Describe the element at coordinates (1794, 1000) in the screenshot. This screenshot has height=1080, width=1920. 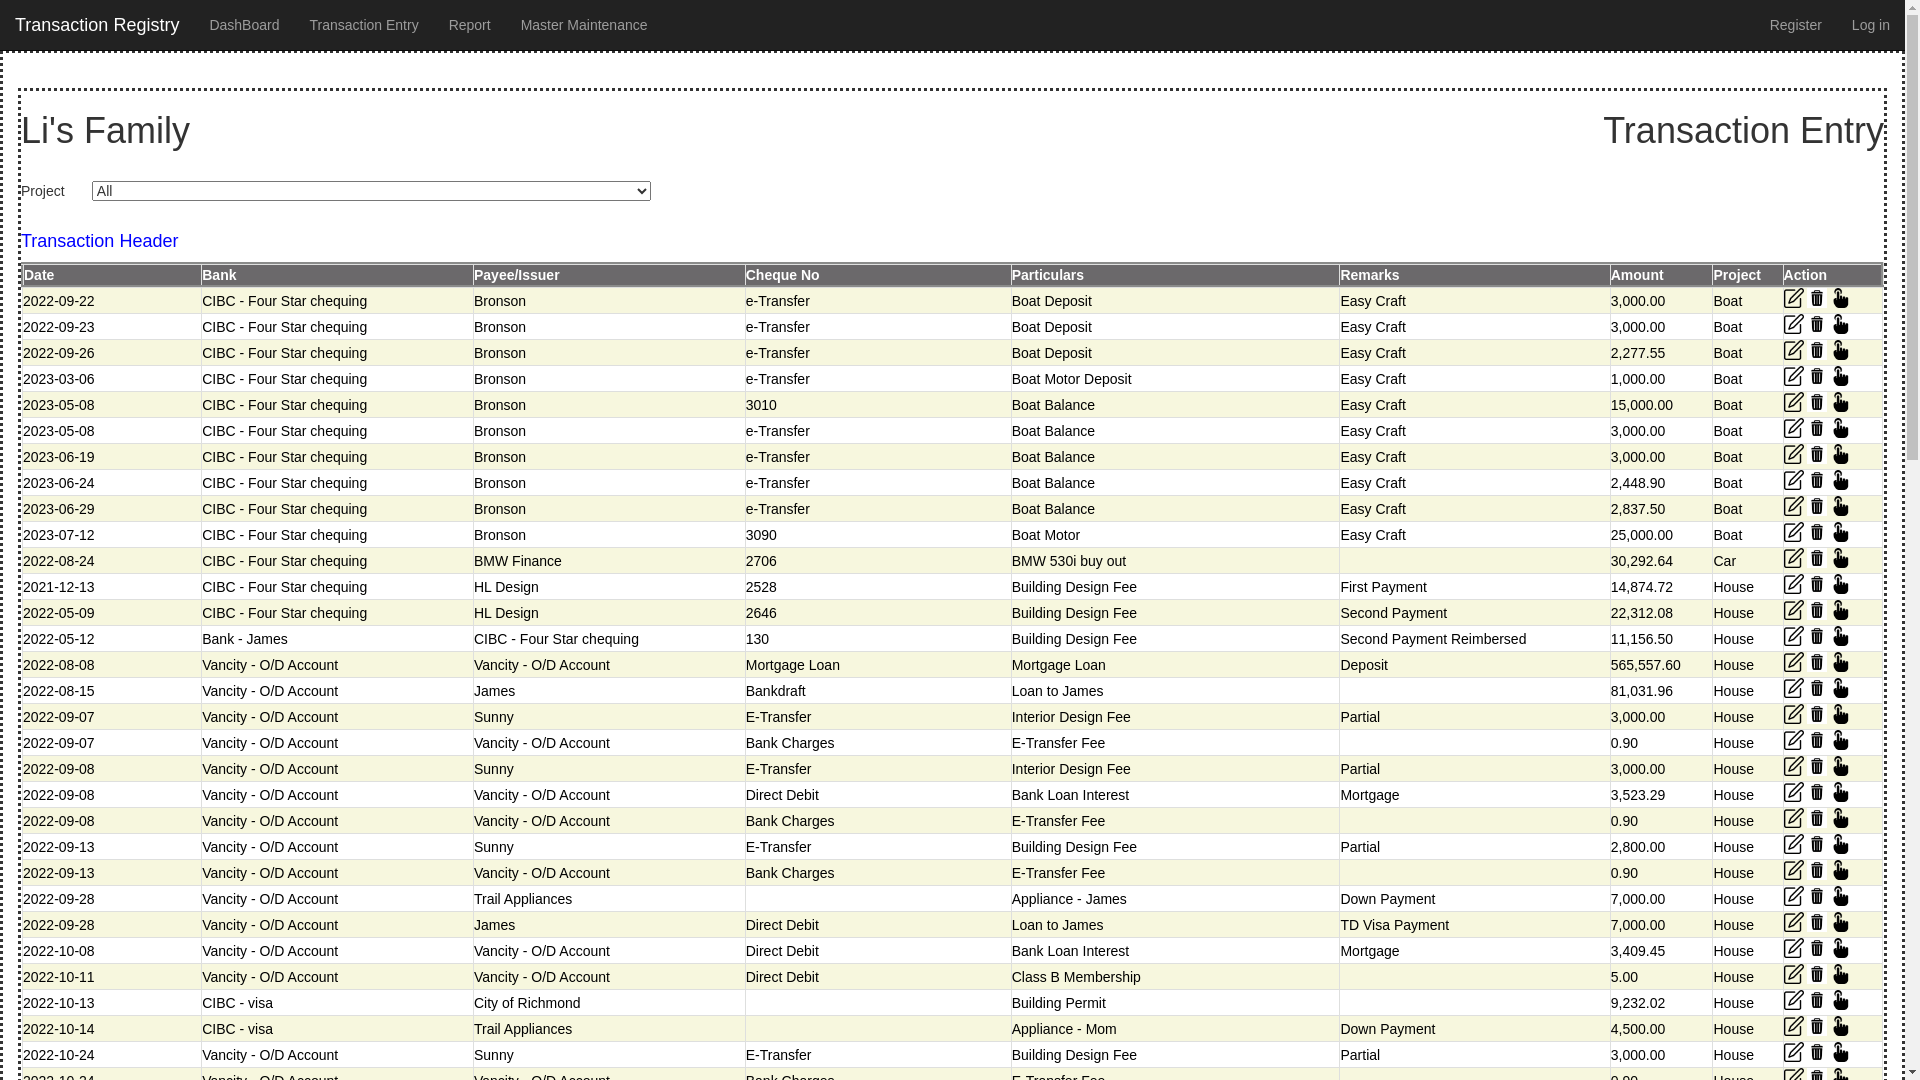
I see `Edit` at that location.